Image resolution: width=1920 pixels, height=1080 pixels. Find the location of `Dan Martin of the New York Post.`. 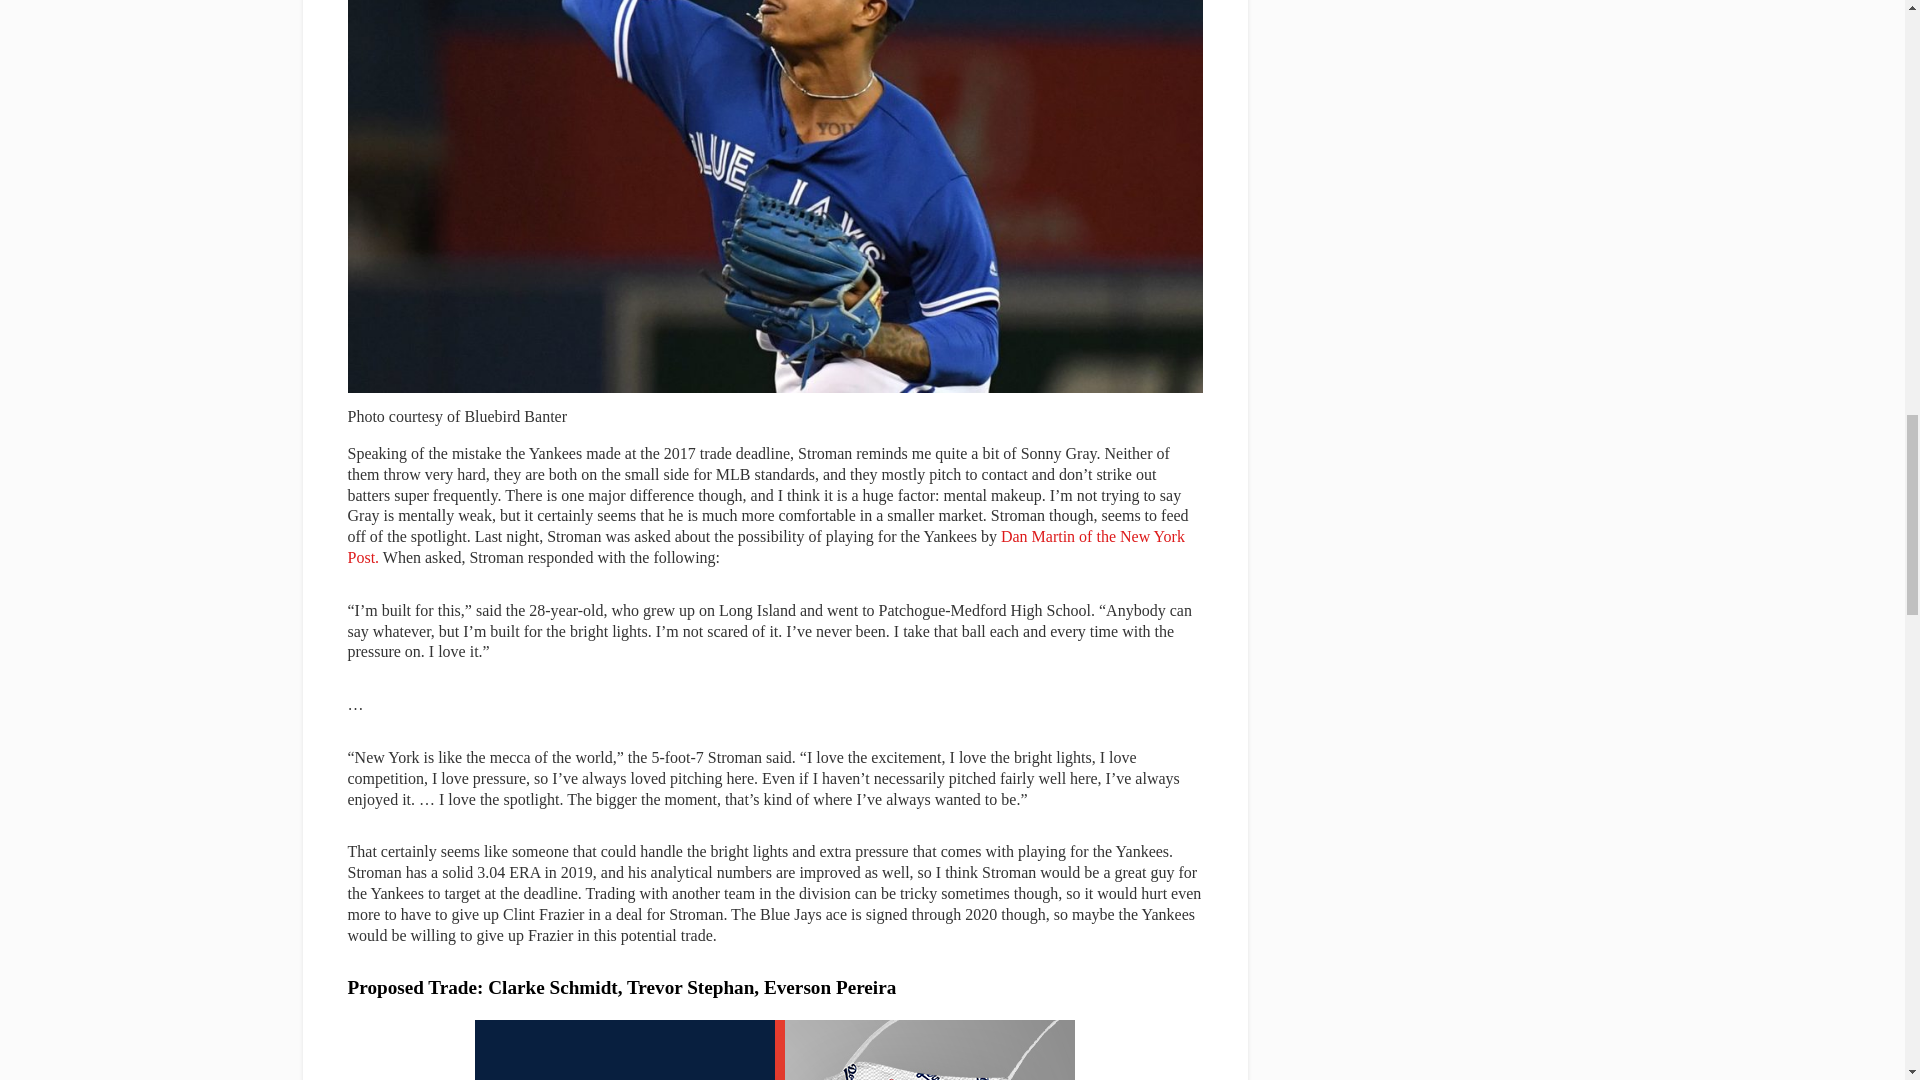

Dan Martin of the New York Post. is located at coordinates (766, 546).